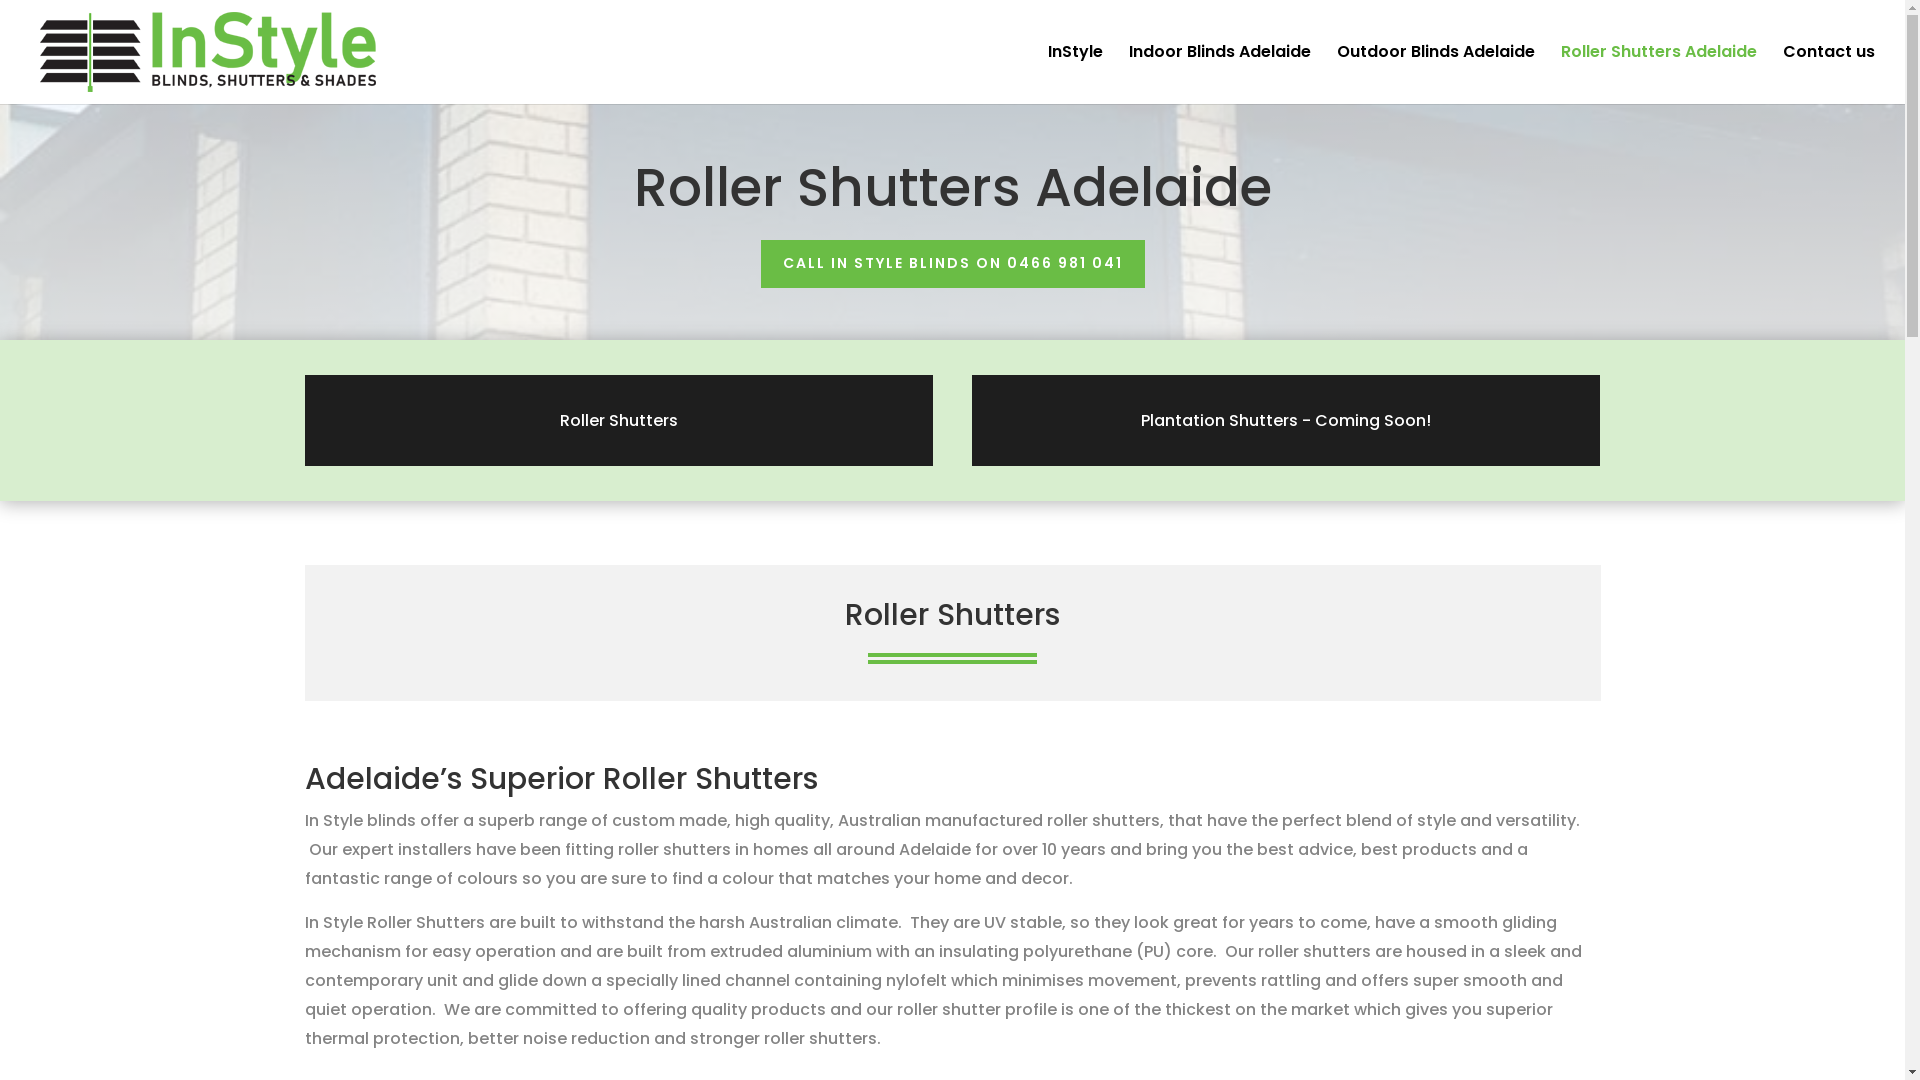 This screenshot has height=1080, width=1920. Describe the element at coordinates (952, 264) in the screenshot. I see `CALL IN STYLE BLINDS ON 0466 981 041` at that location.